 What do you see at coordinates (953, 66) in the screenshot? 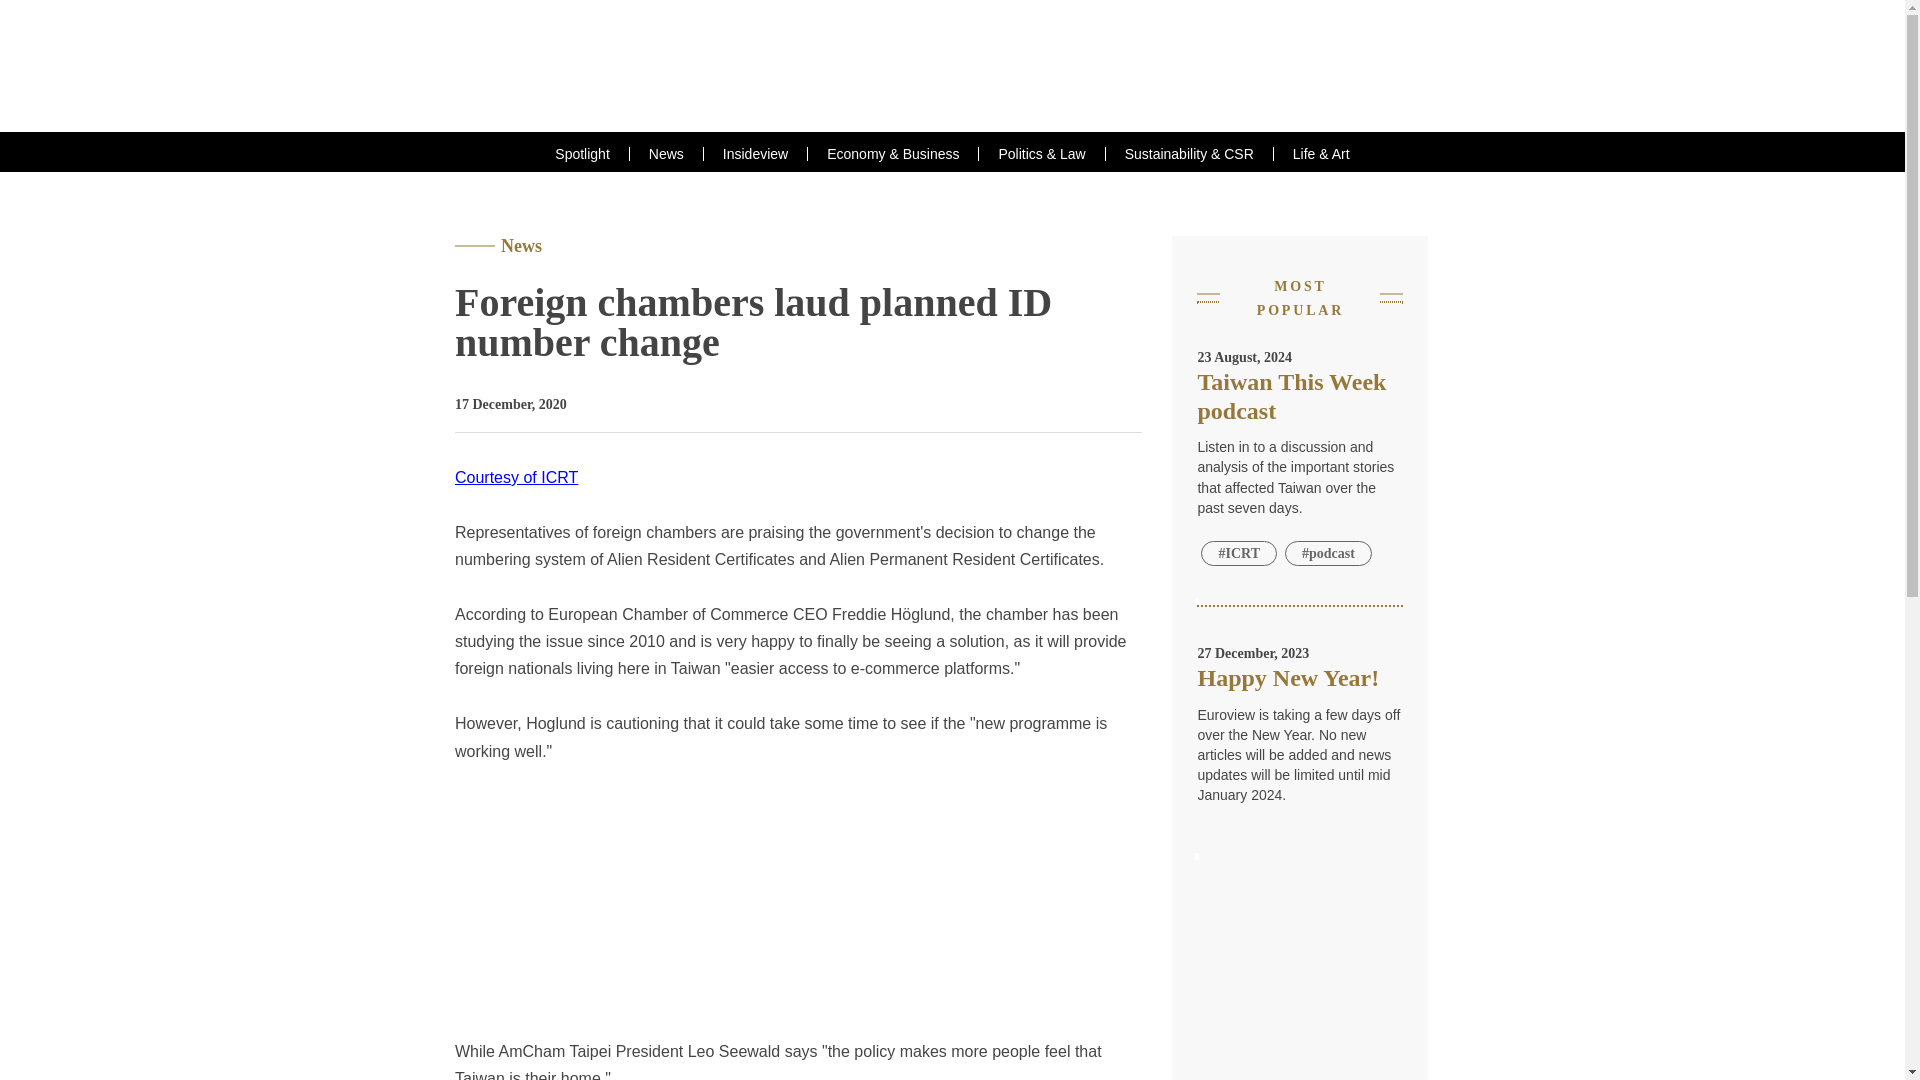
I see `ECCT` at bounding box center [953, 66].